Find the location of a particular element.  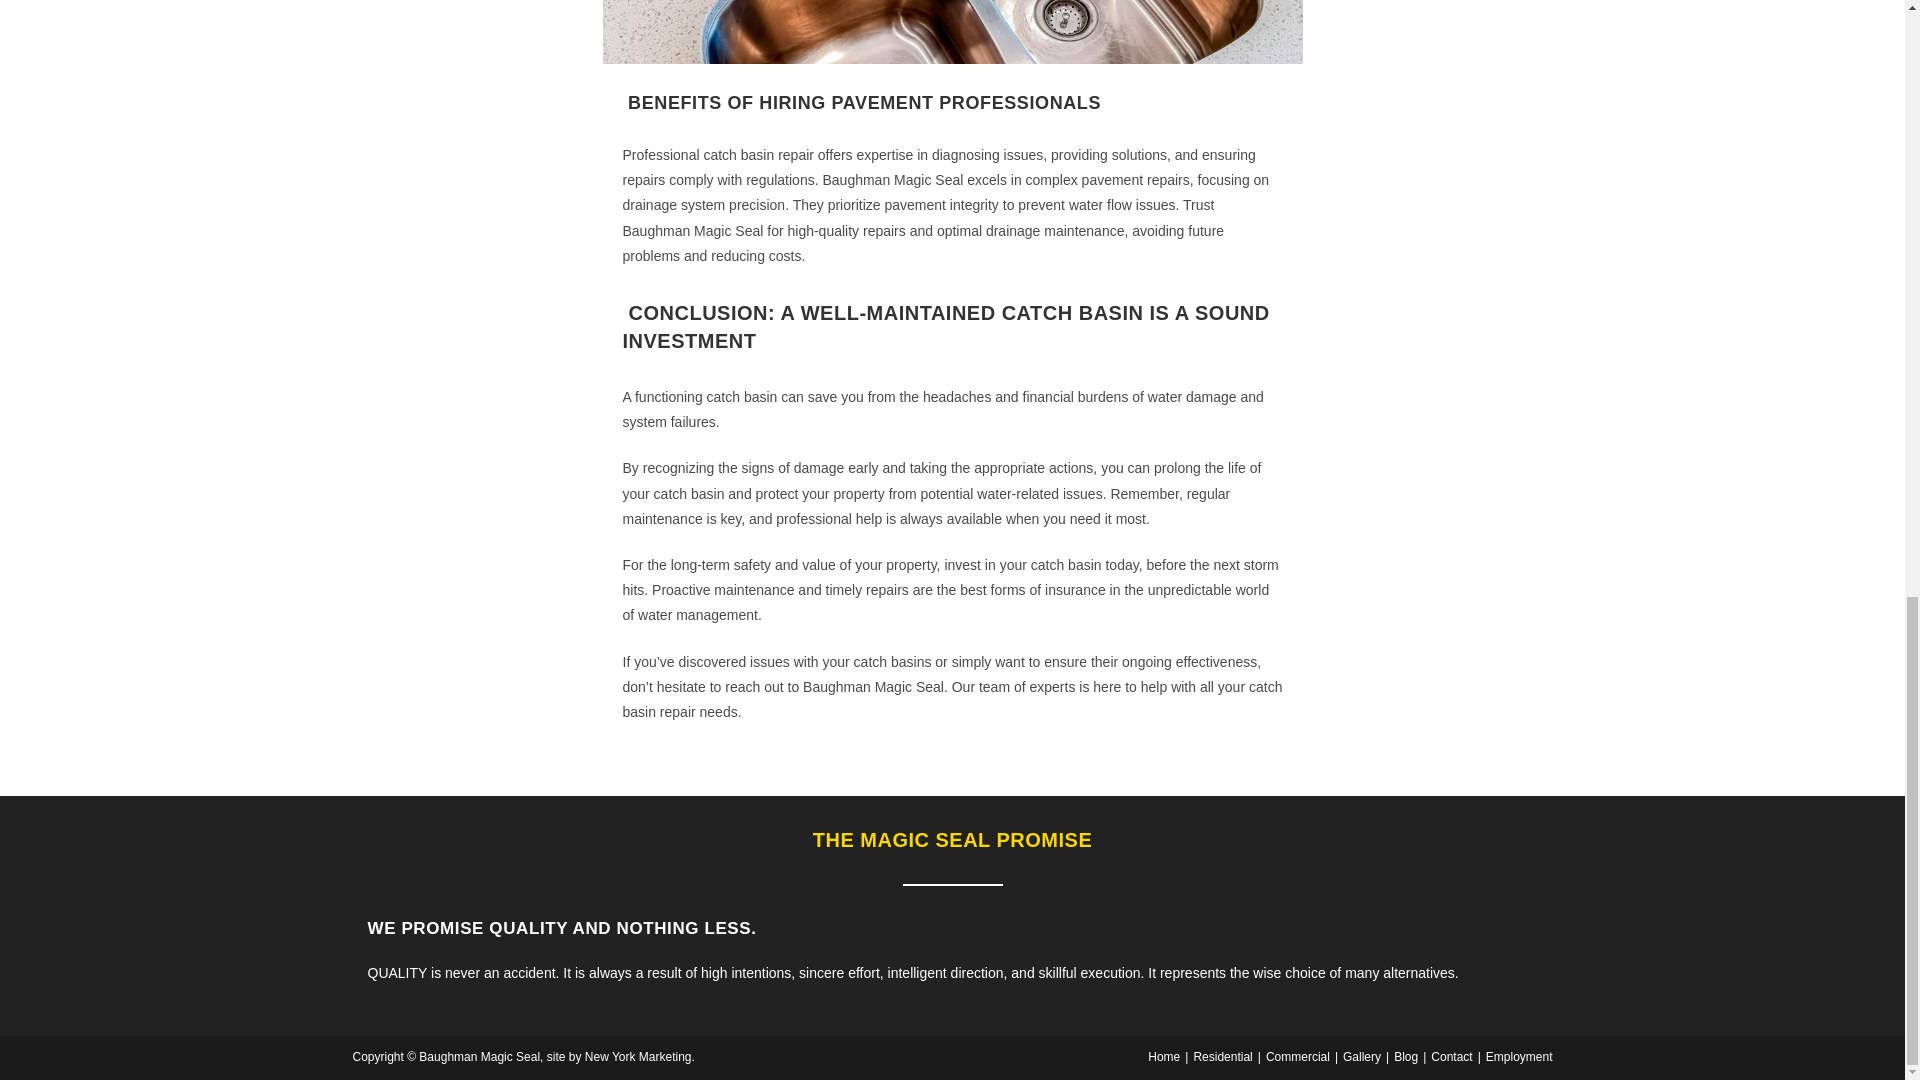

Commercial is located at coordinates (1298, 1056).